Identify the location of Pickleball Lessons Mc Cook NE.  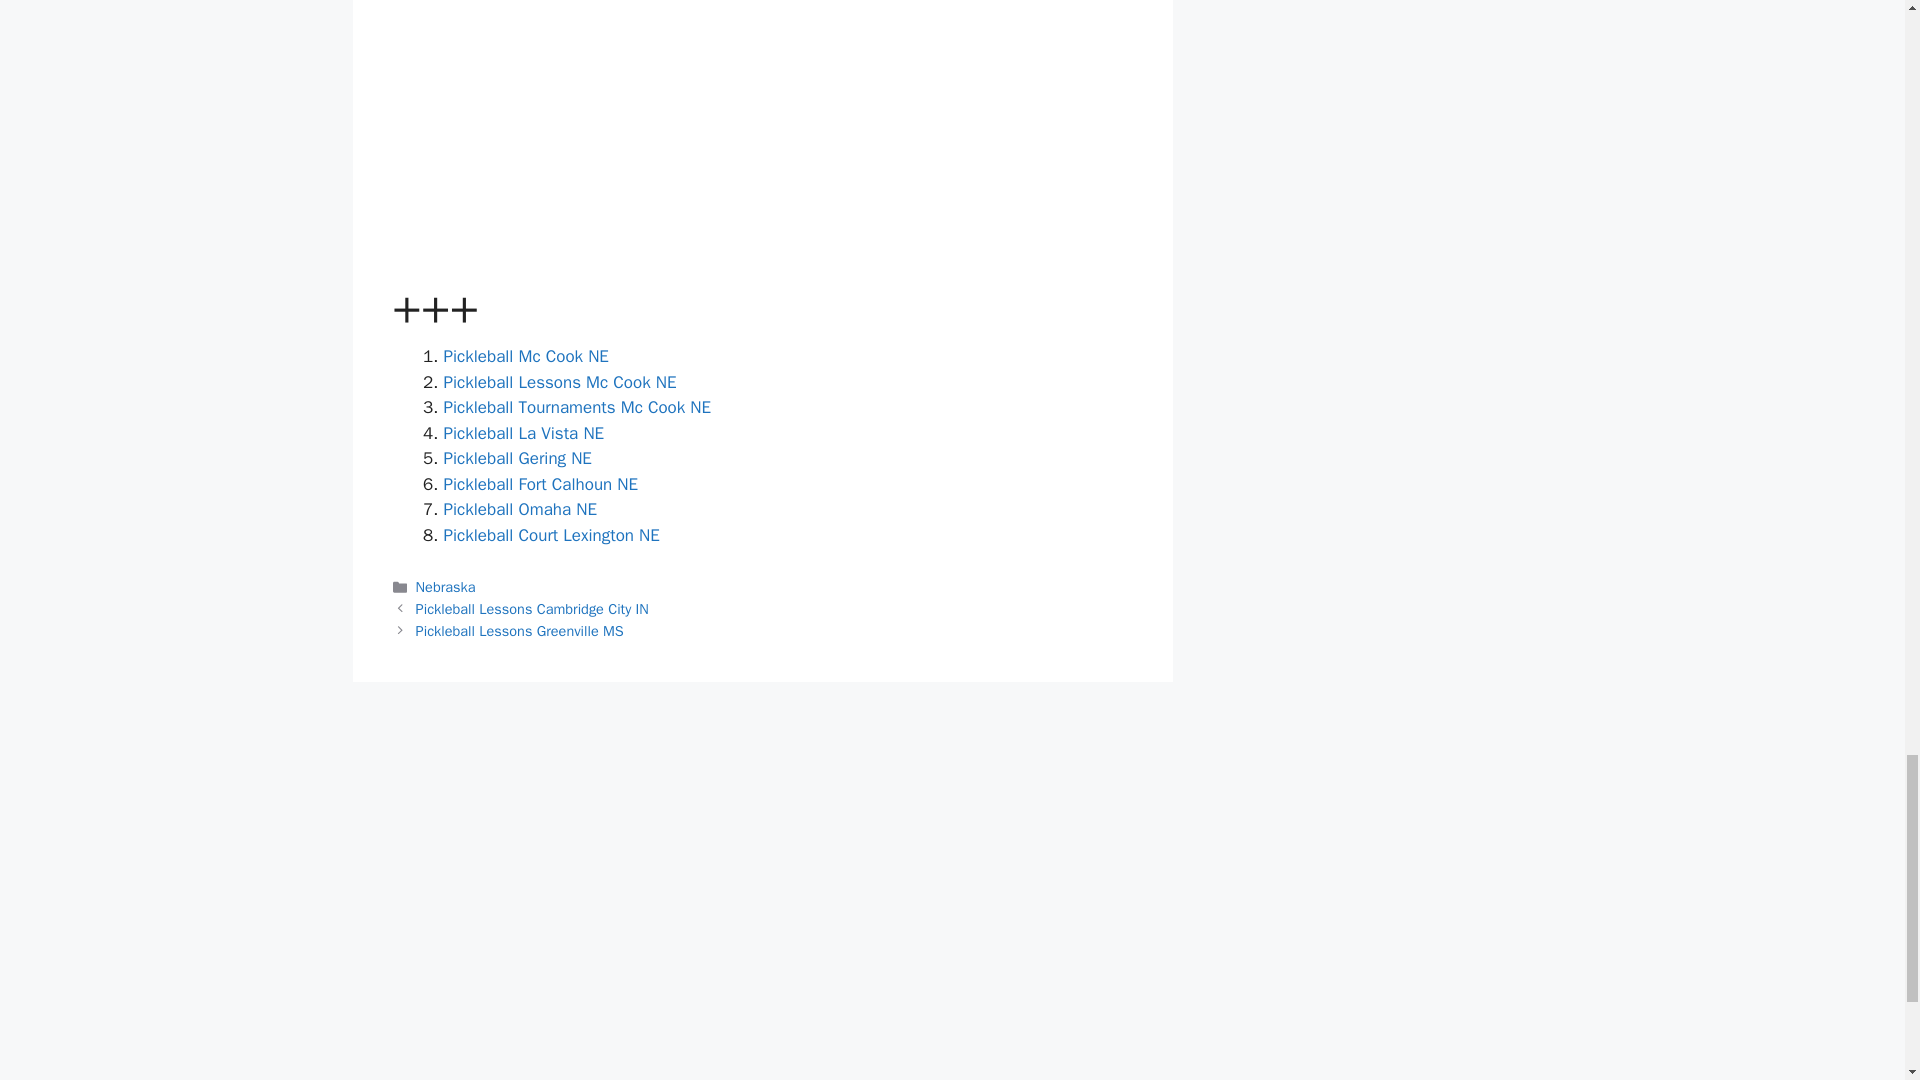
(560, 382).